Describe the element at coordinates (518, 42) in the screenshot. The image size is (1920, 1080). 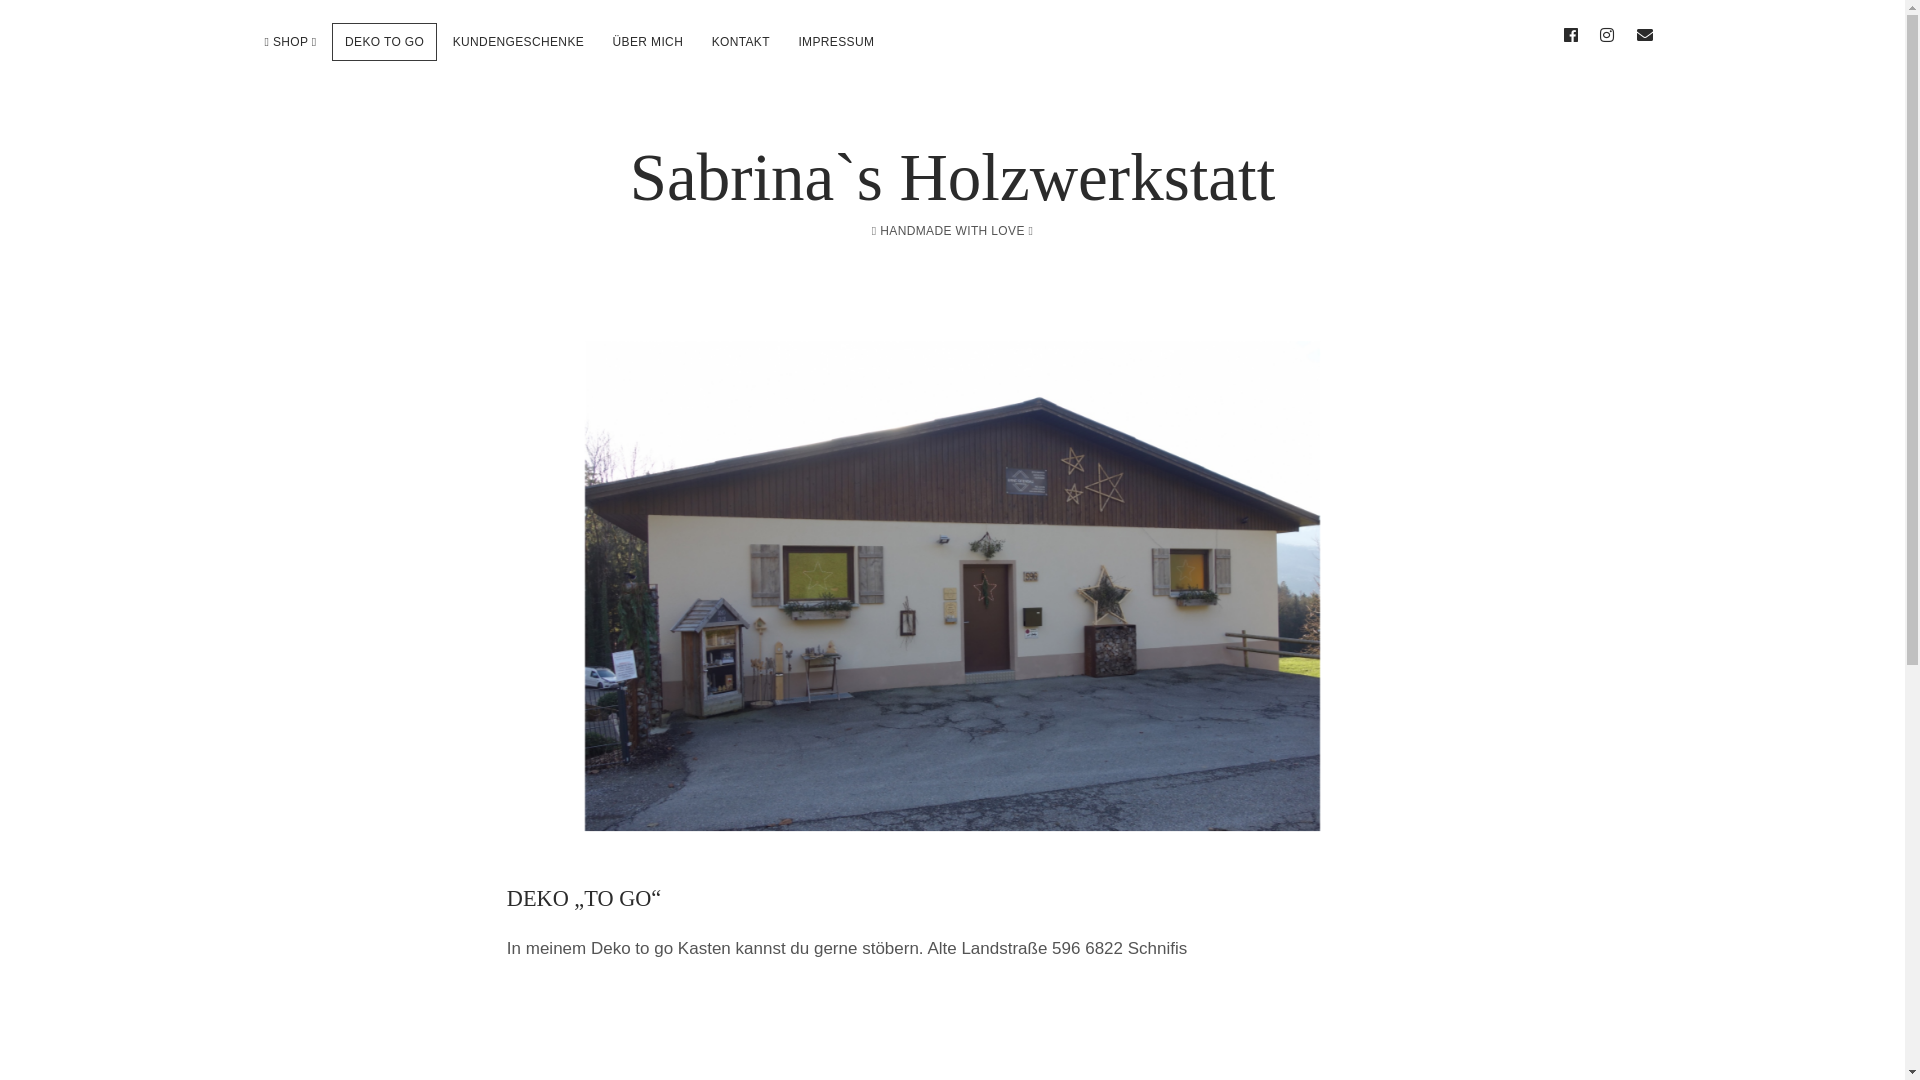
I see `KUNDENGESCHENKE` at that location.